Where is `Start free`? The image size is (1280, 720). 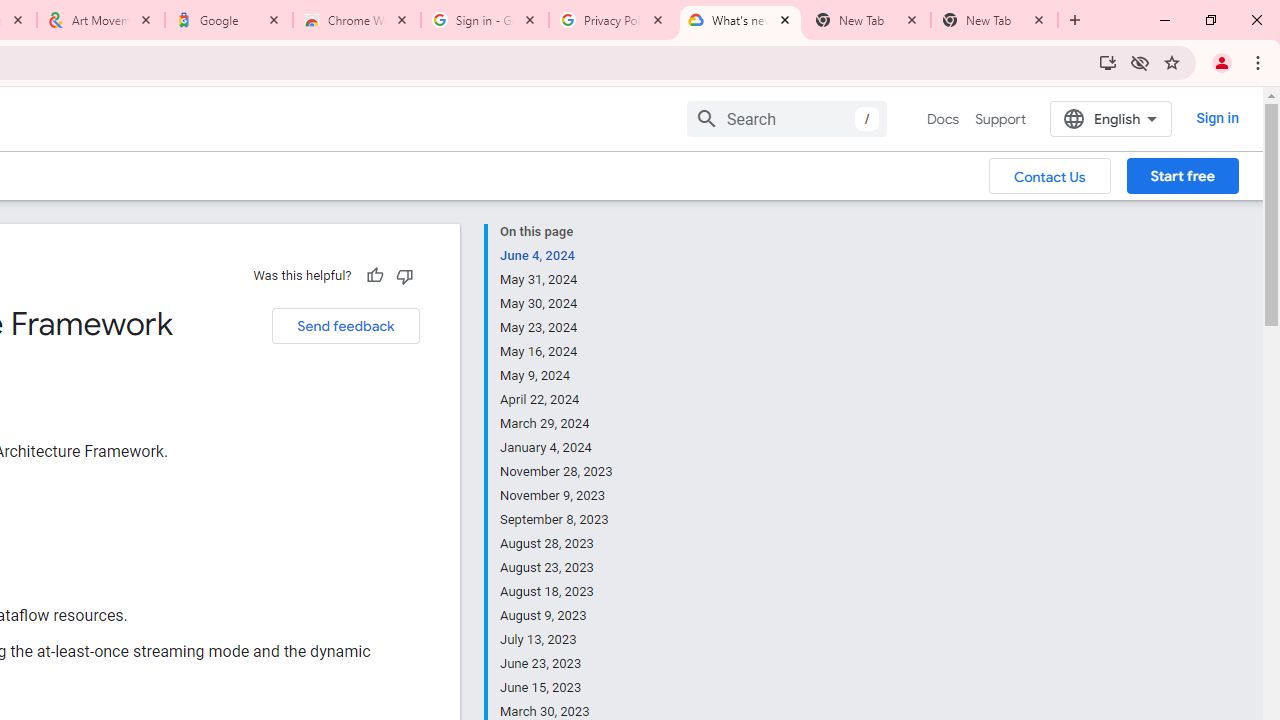 Start free is located at coordinates (1182, 175).